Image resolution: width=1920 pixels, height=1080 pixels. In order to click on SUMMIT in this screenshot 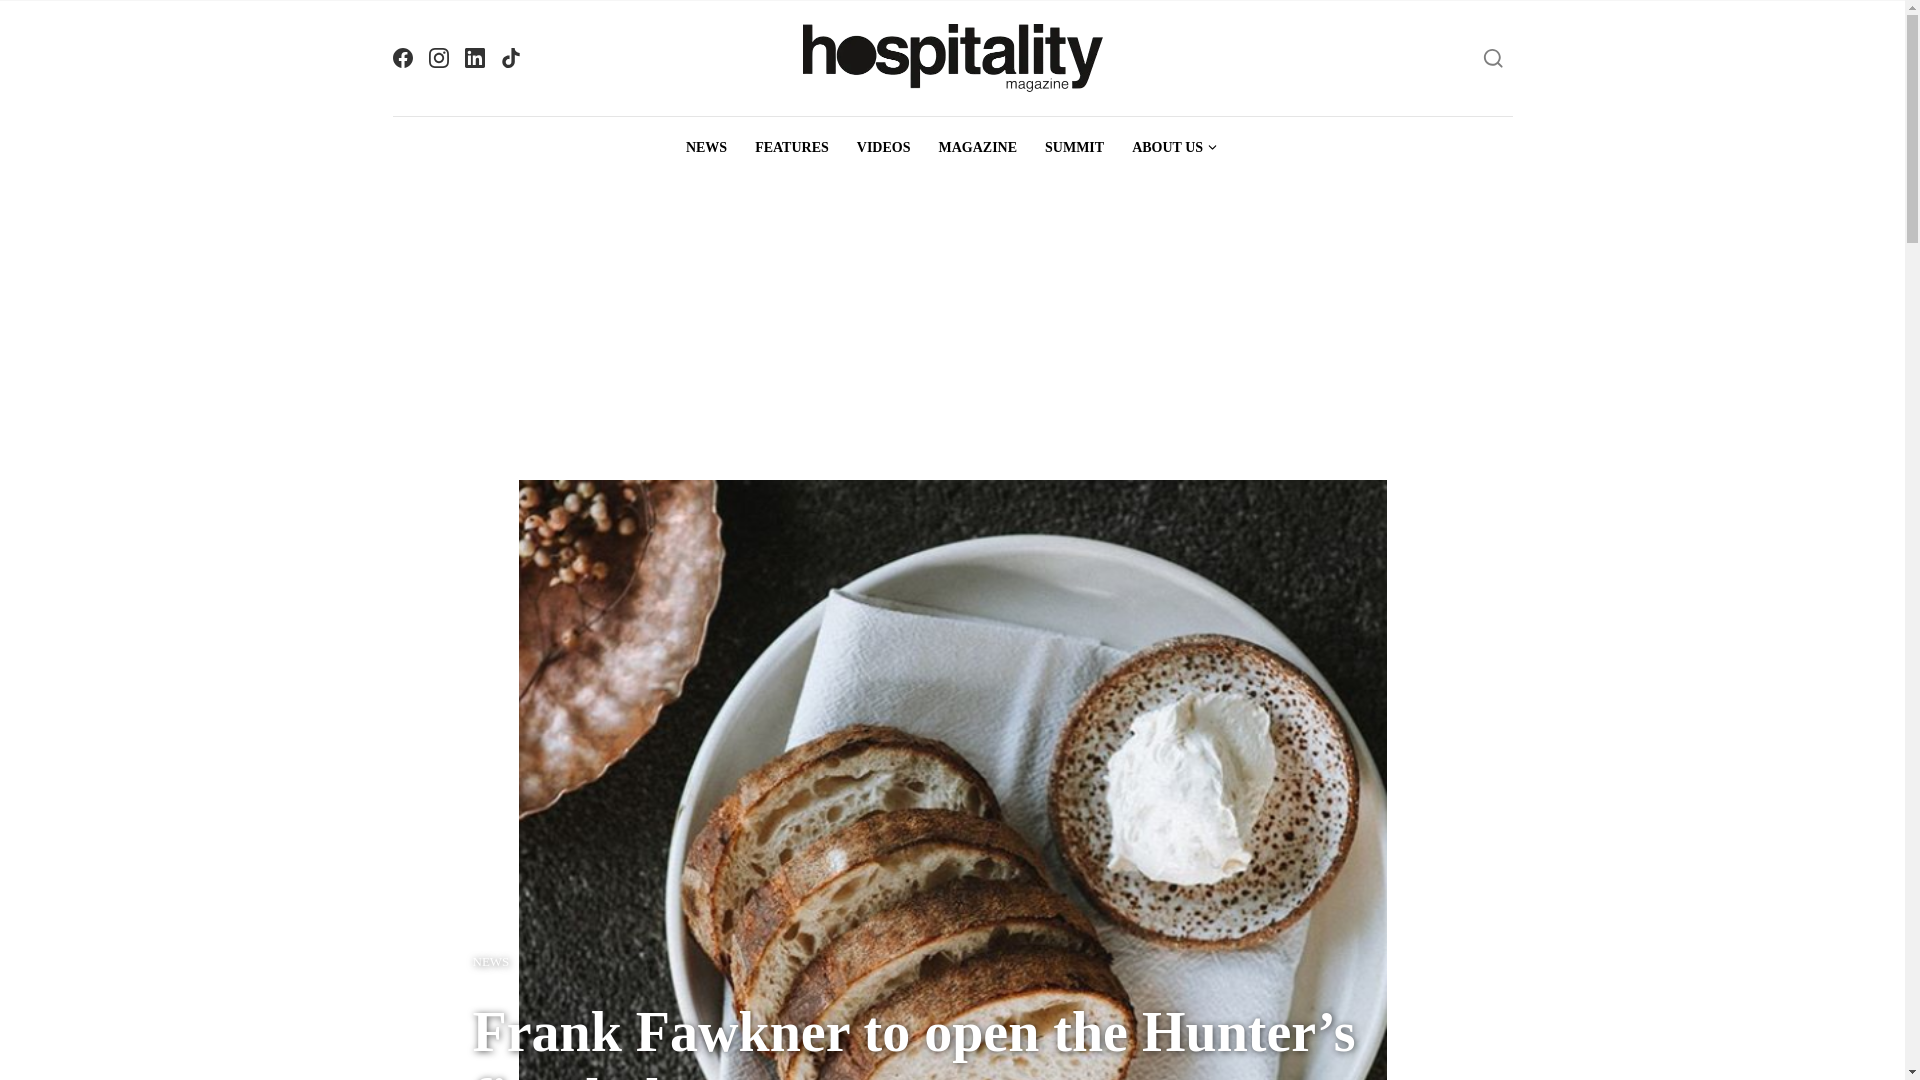, I will do `click(1074, 148)`.